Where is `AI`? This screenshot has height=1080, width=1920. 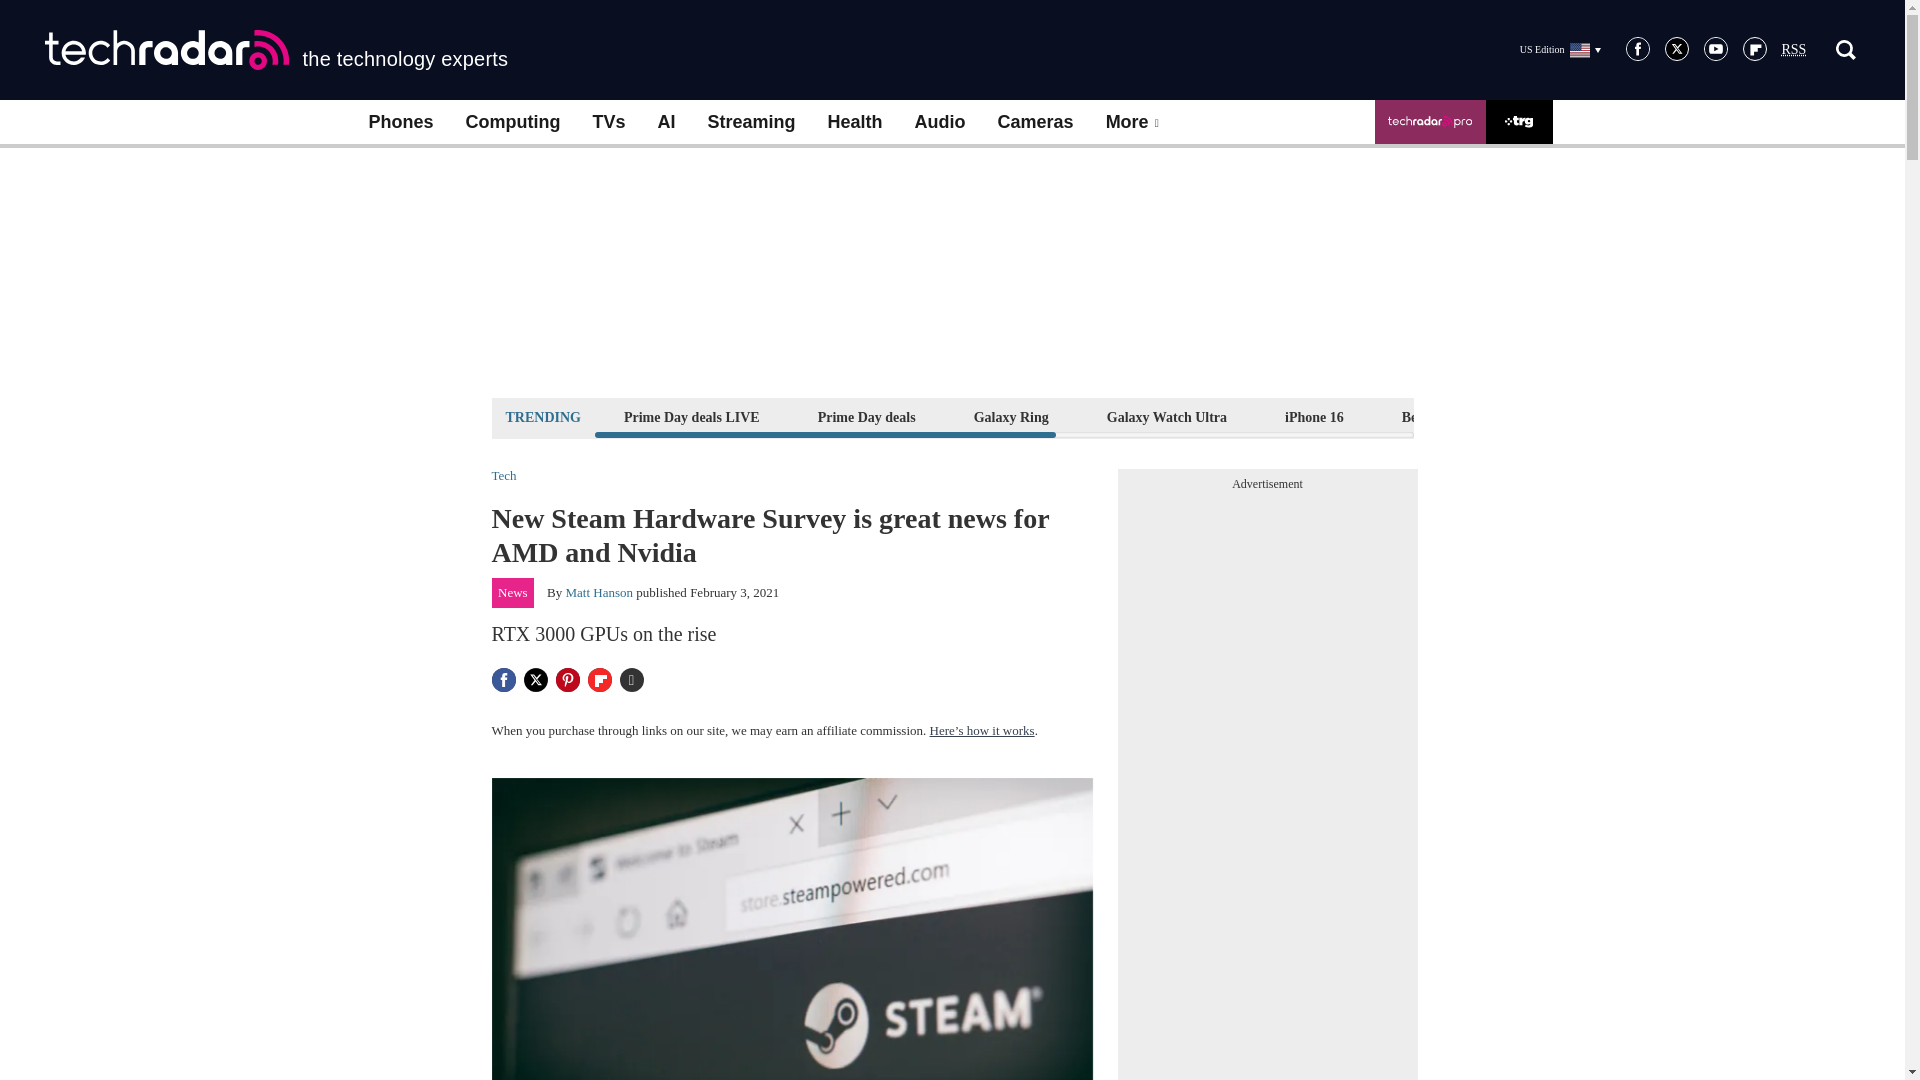
AI is located at coordinates (666, 122).